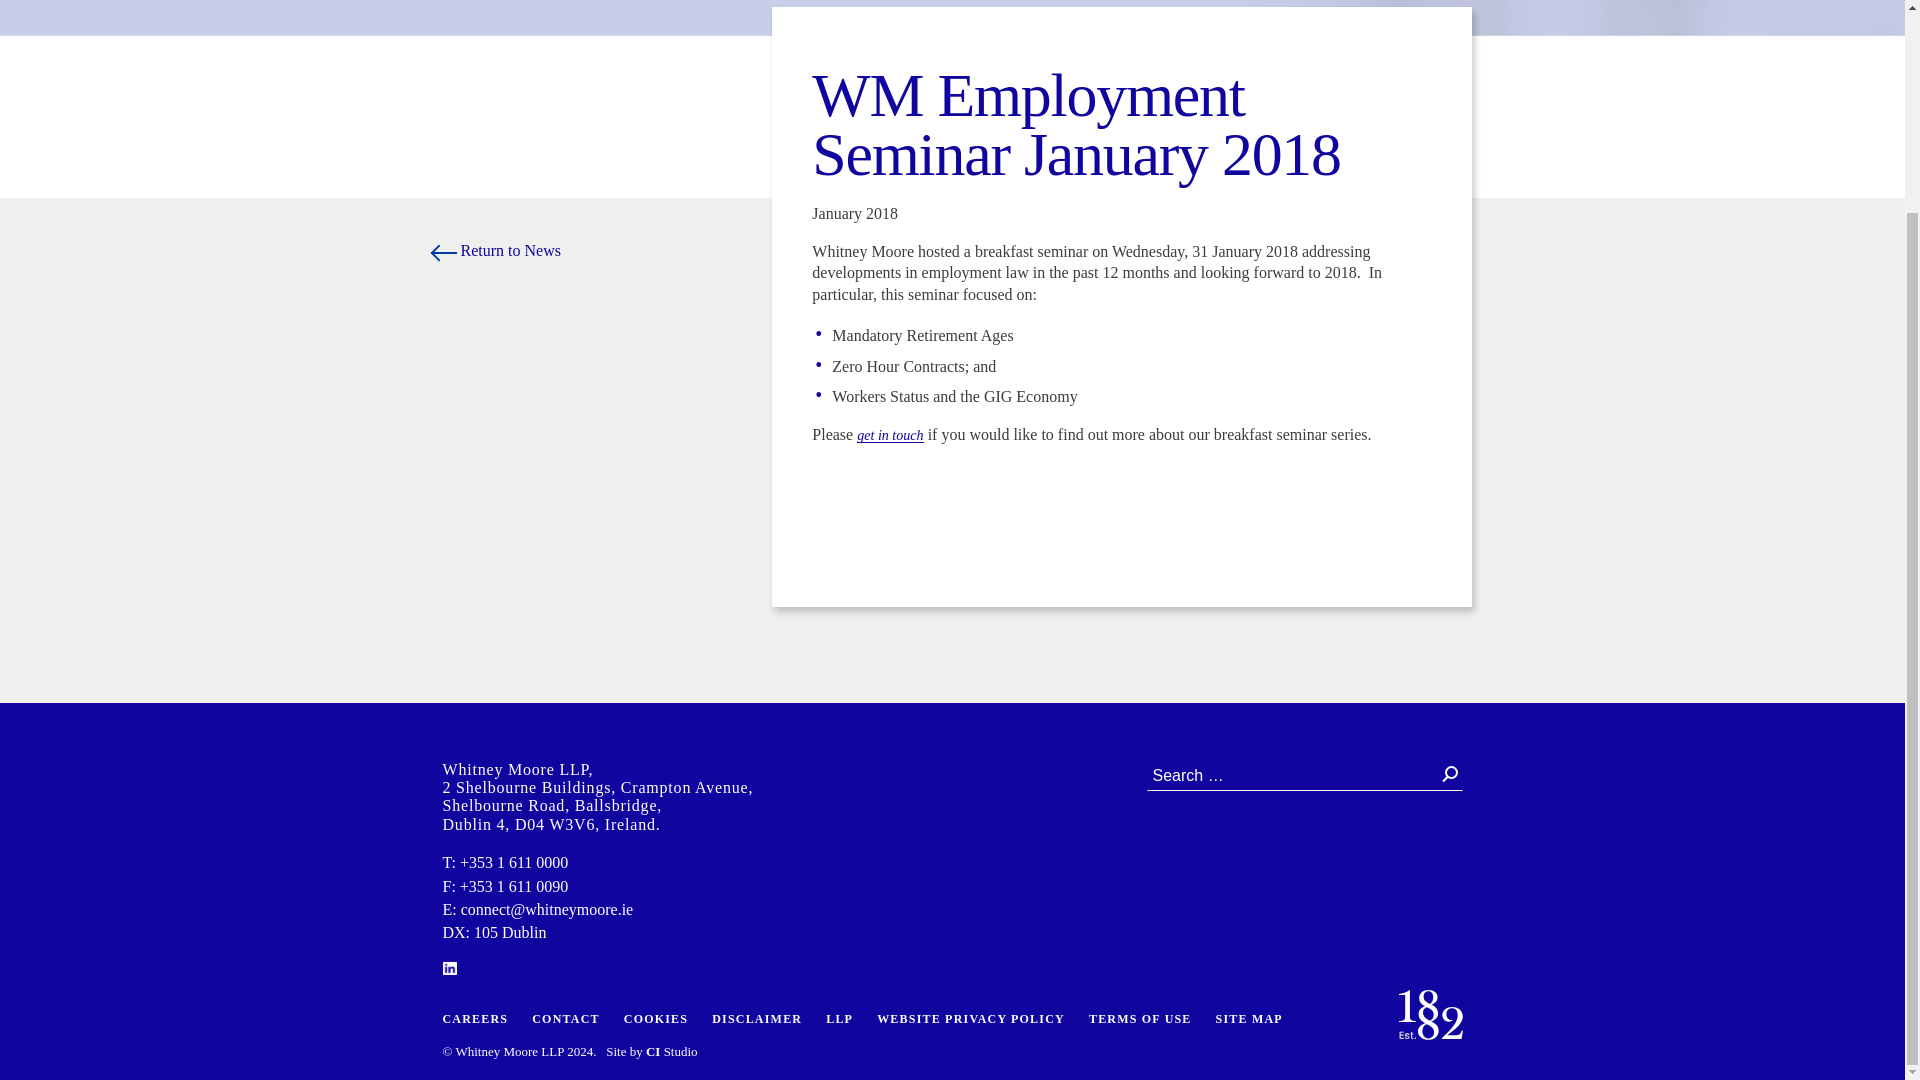 This screenshot has height=1080, width=1920. What do you see at coordinates (656, 1018) in the screenshot?
I see `COOKIES` at bounding box center [656, 1018].